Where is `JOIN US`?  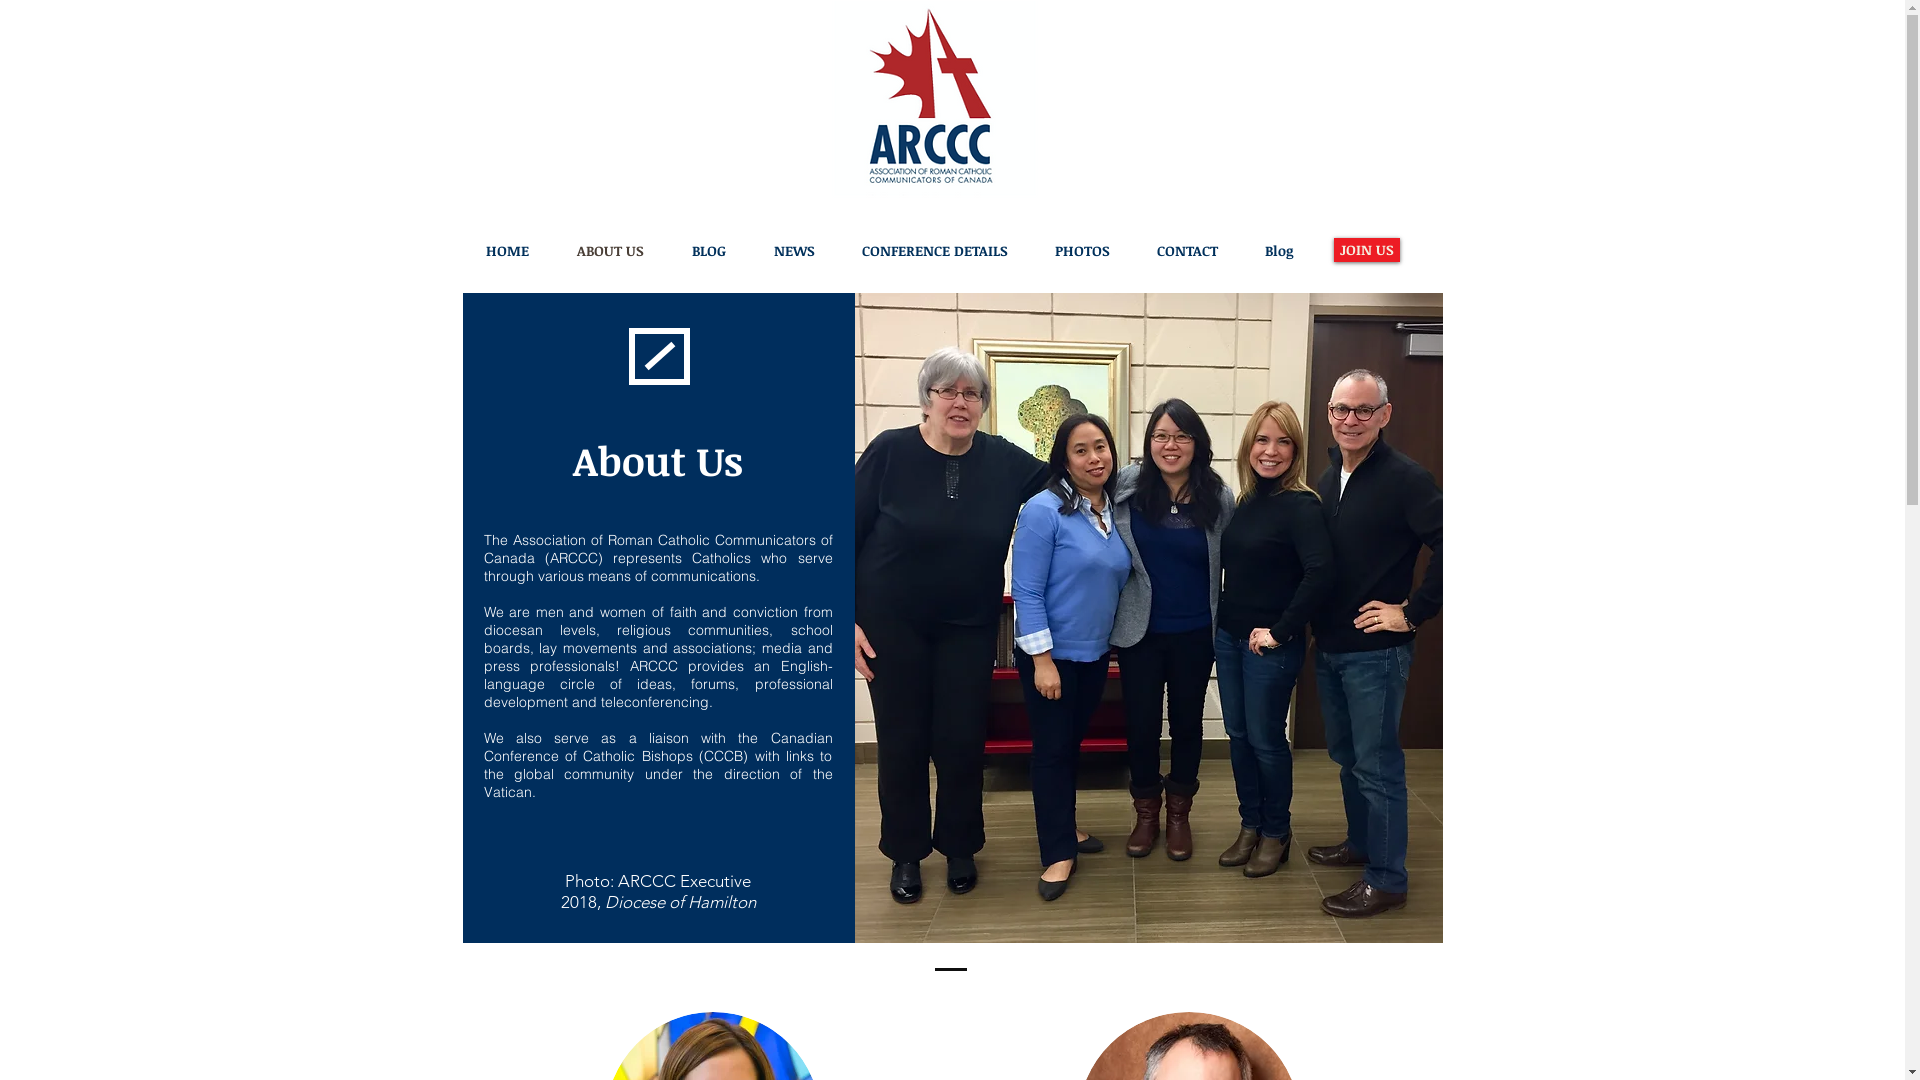
JOIN US is located at coordinates (1367, 250).